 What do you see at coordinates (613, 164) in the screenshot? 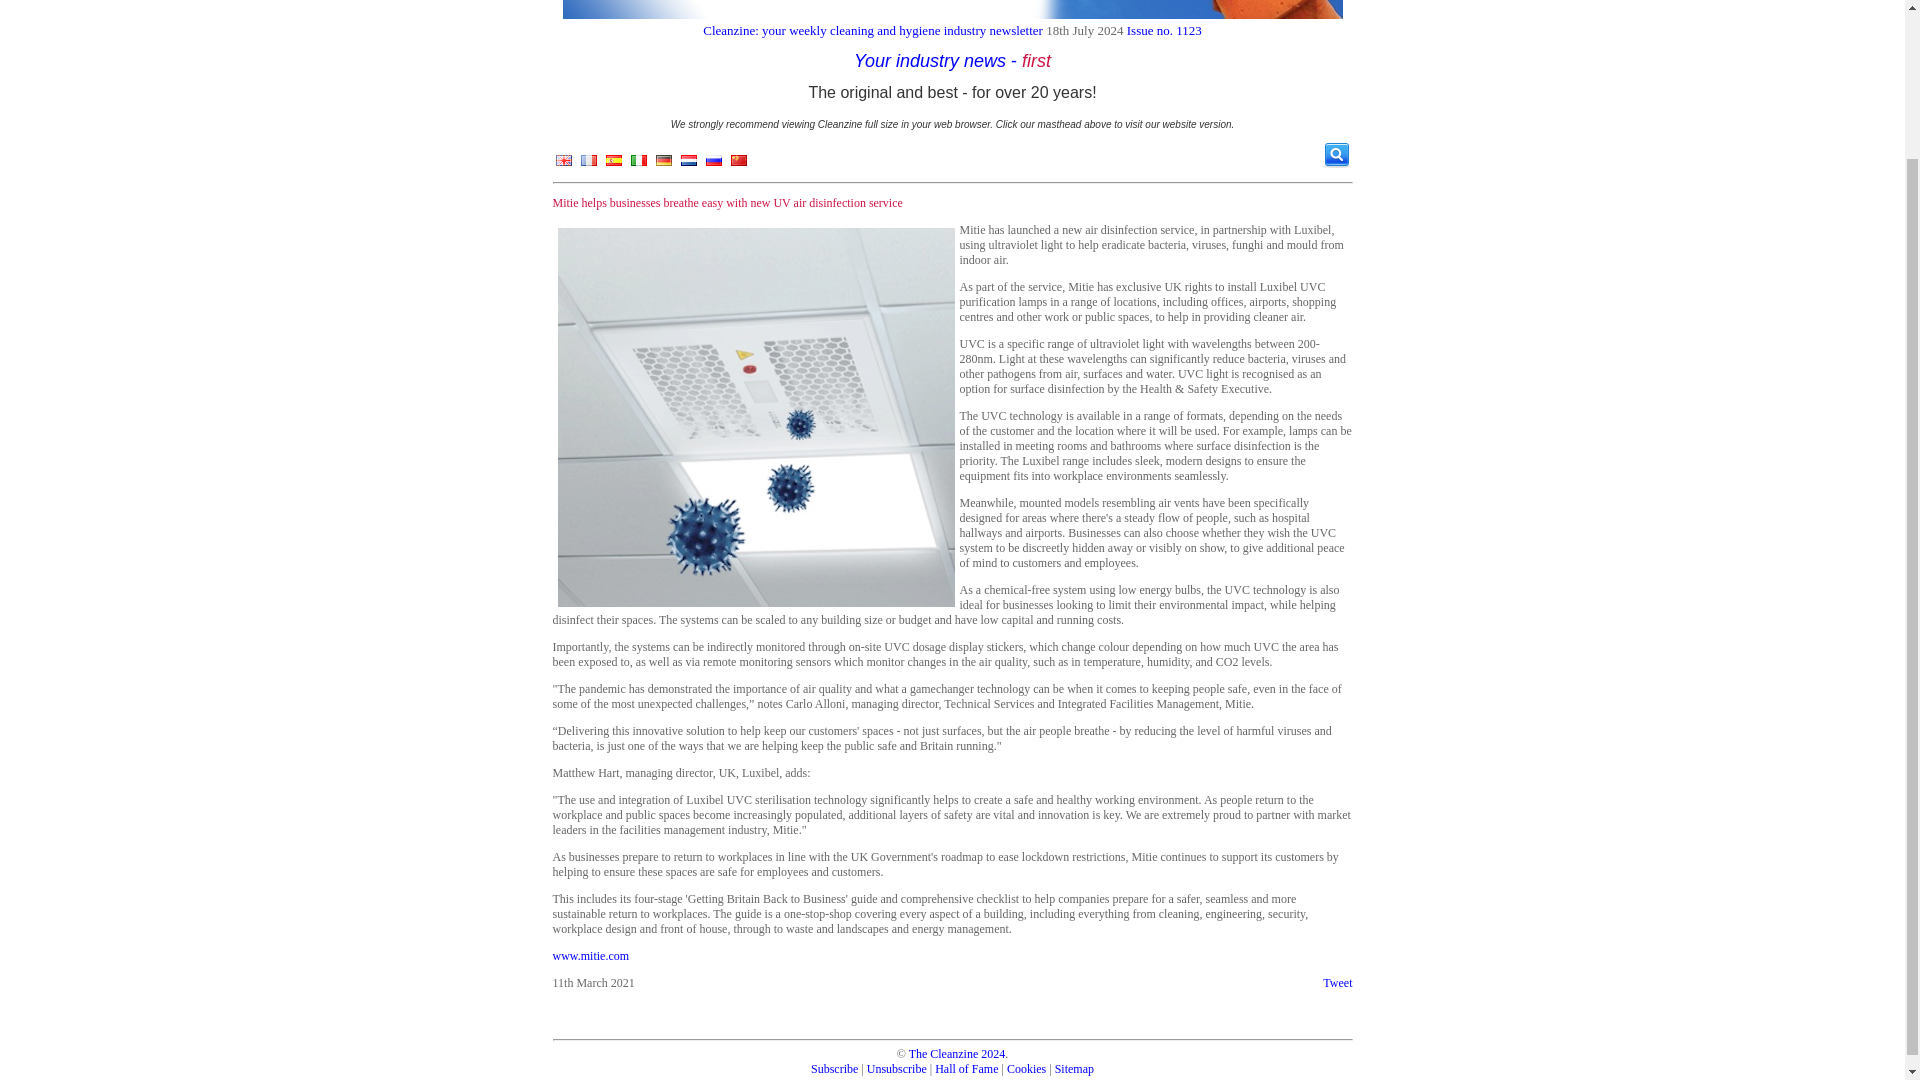
I see `Translate to Spanish` at bounding box center [613, 164].